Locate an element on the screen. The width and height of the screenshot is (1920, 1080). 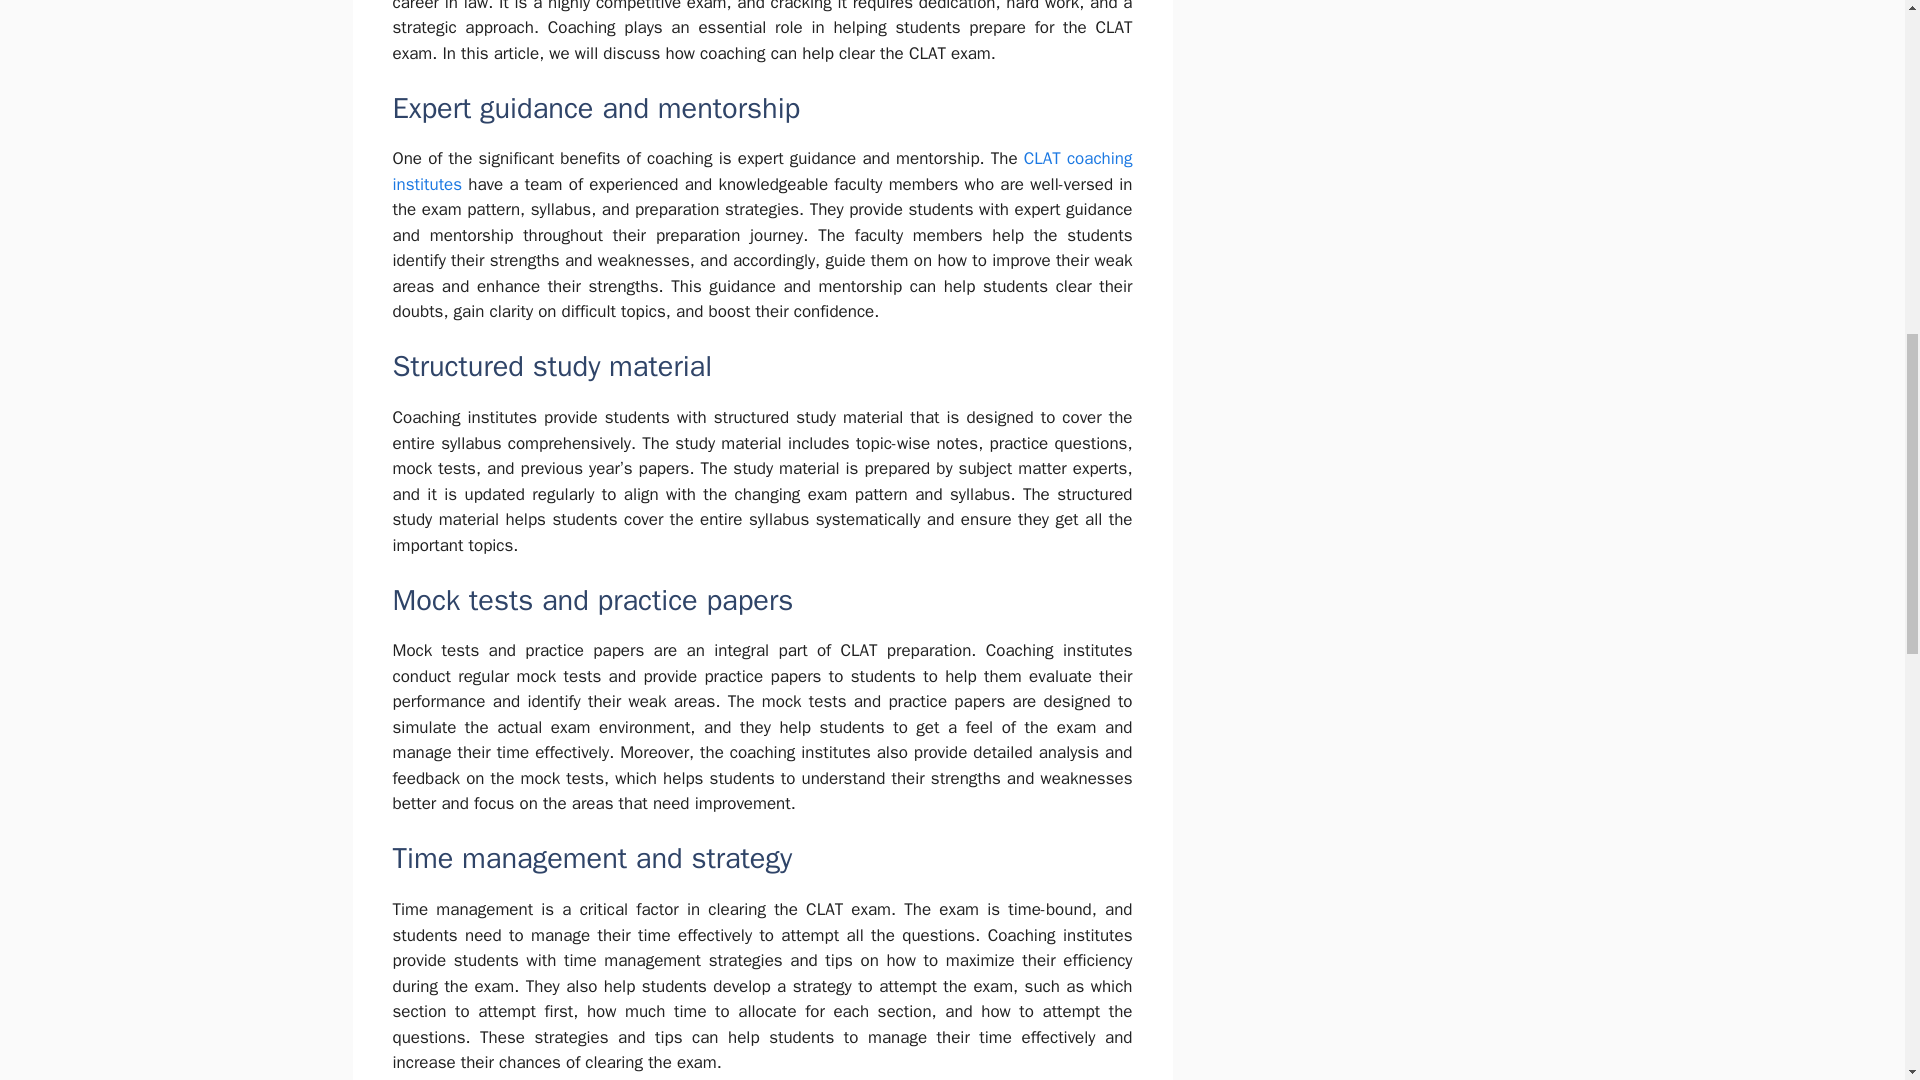
CLAT coaching institutes is located at coordinates (762, 171).